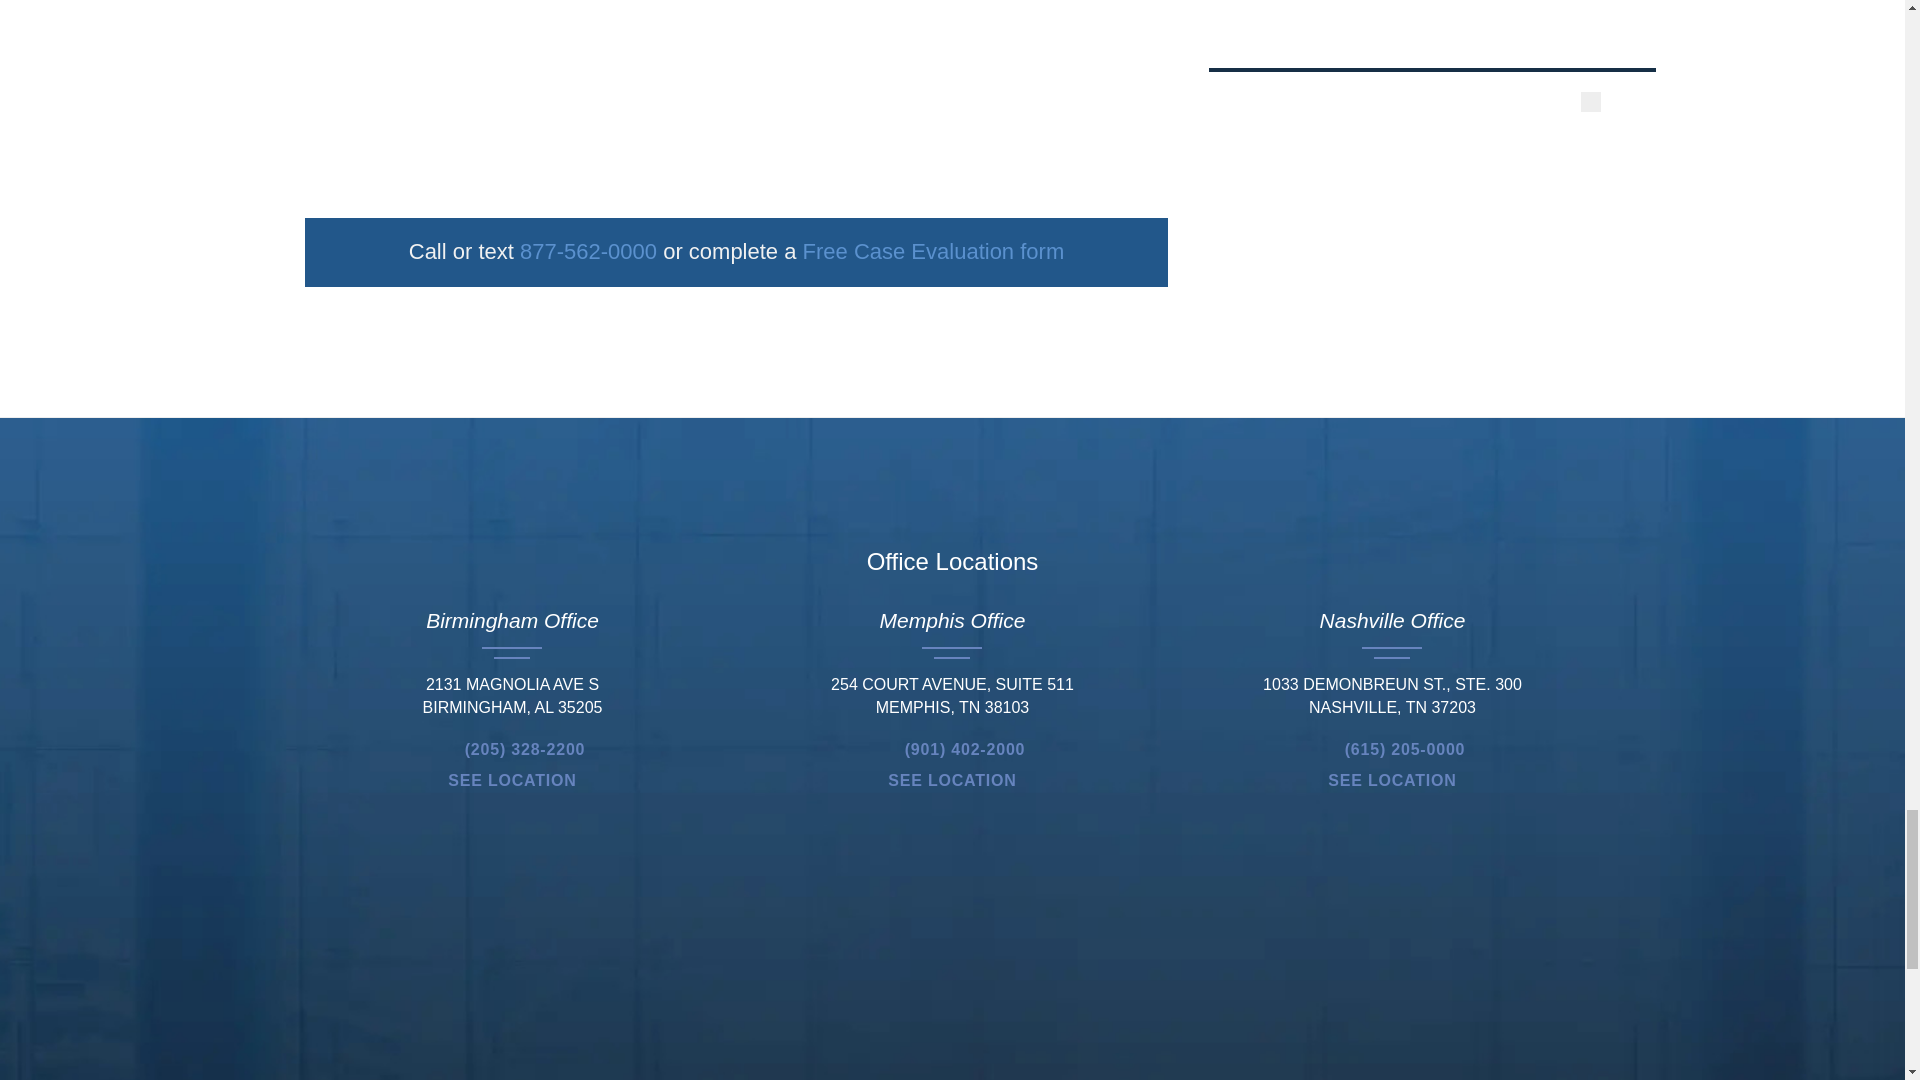  I want to click on Call to Cory Watson Attorneys, so click(952, 750).